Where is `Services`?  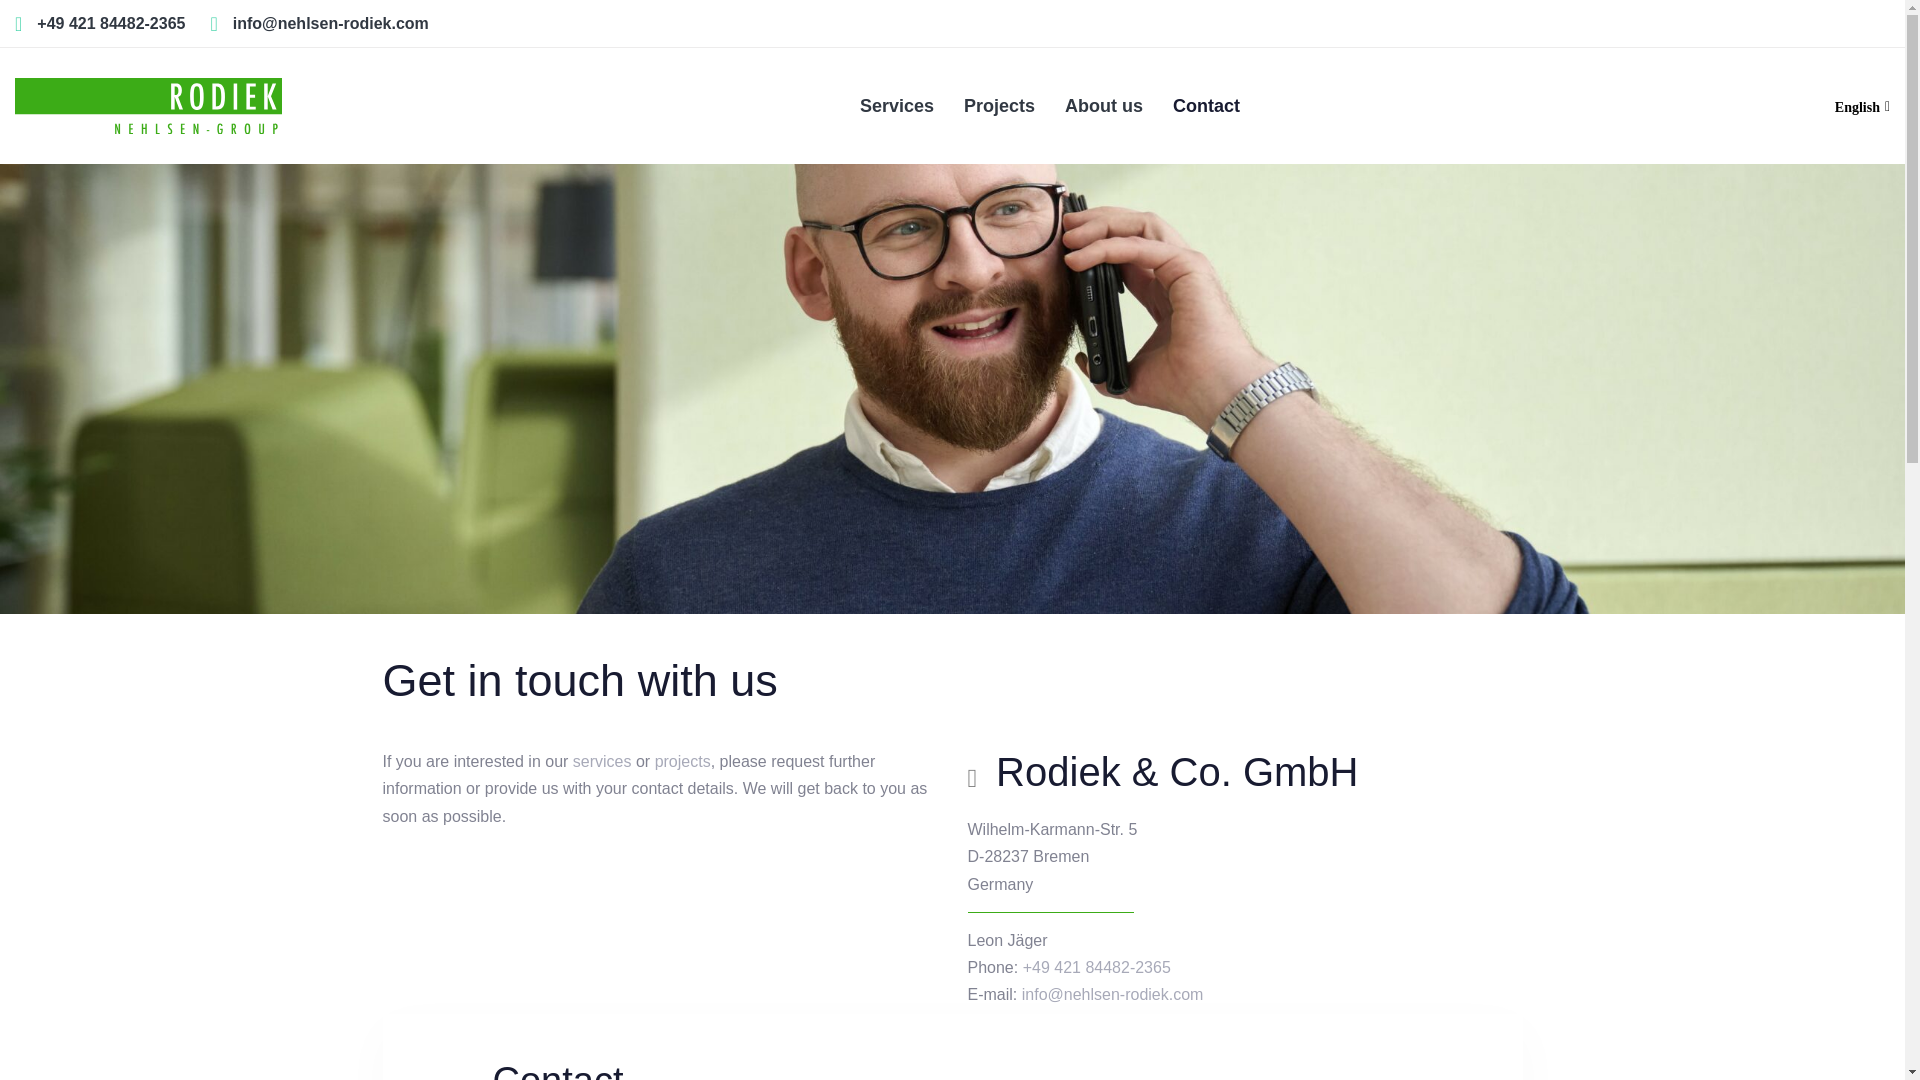 Services is located at coordinates (896, 106).